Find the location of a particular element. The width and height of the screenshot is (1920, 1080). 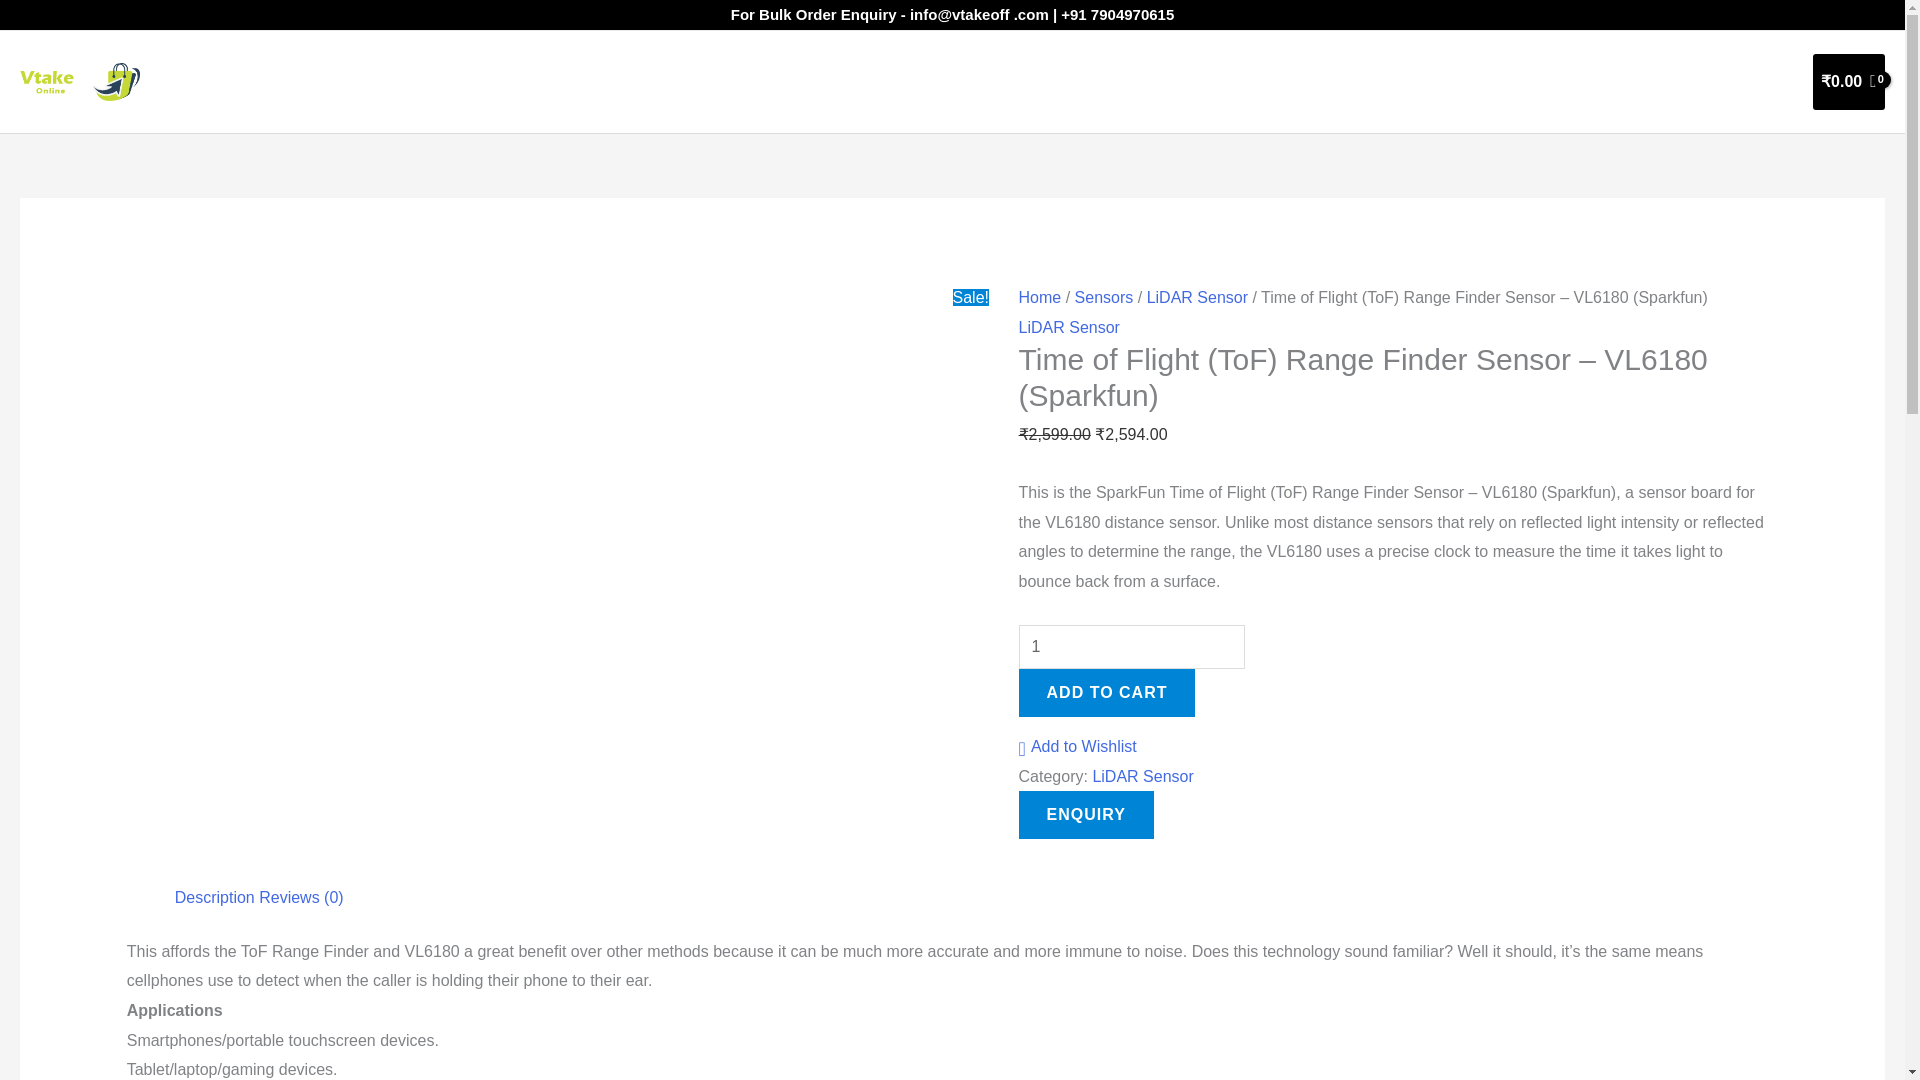

CONTACT US is located at coordinates (1732, 82).